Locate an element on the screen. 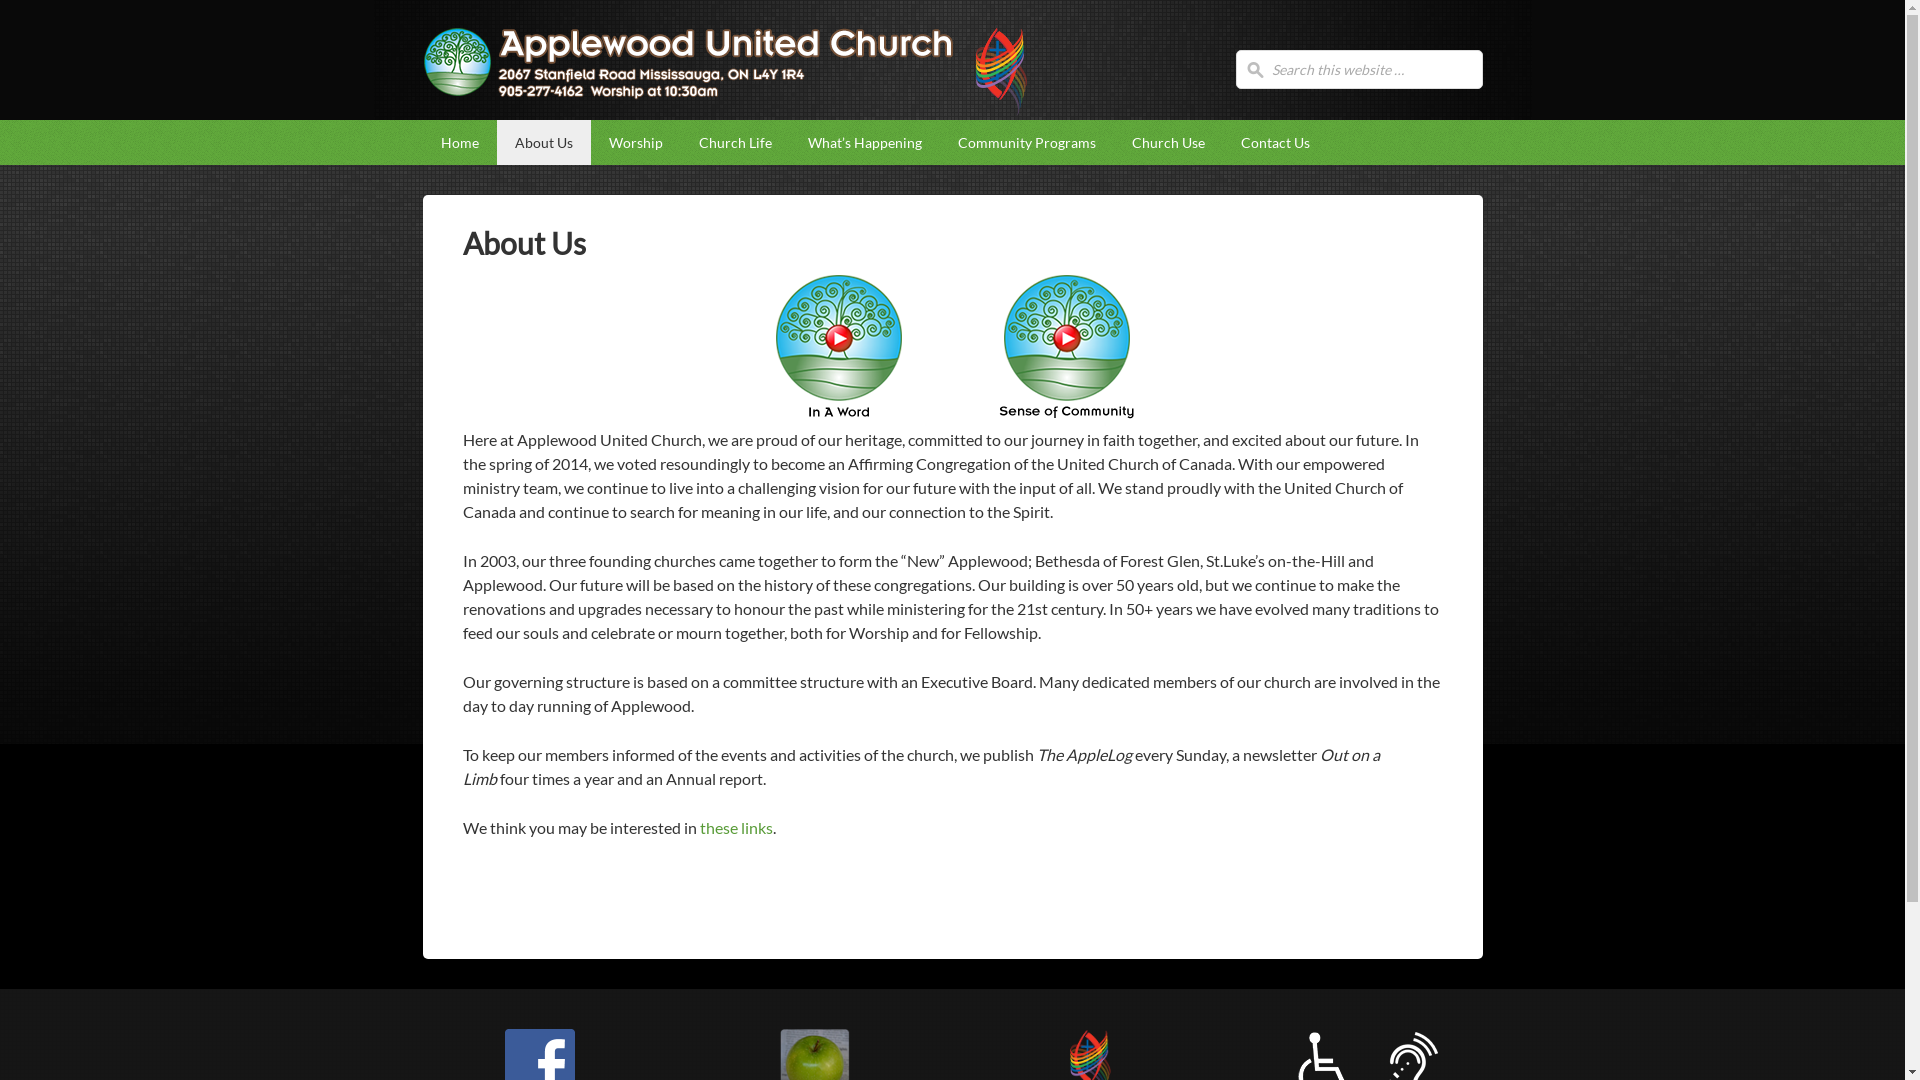  Click to play the video is located at coordinates (1066, 346).